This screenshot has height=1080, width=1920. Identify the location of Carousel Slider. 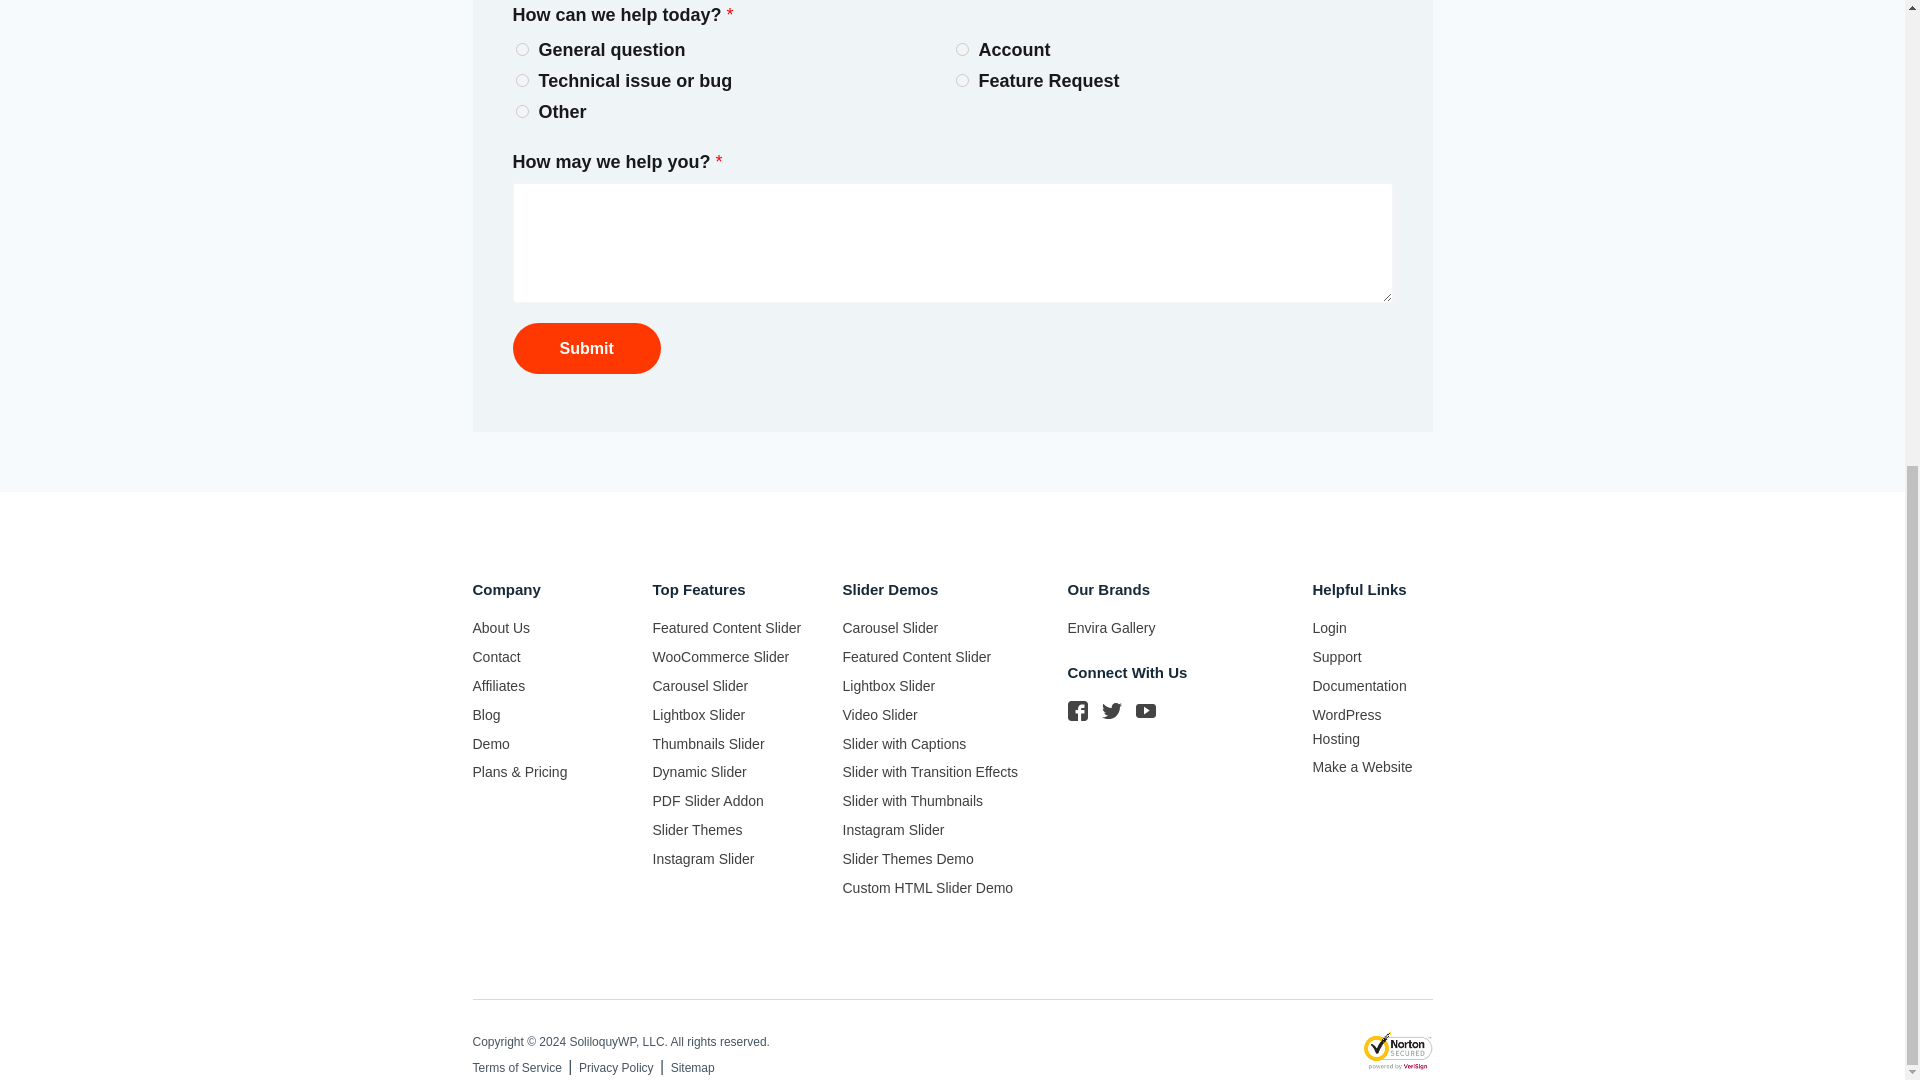
(700, 686).